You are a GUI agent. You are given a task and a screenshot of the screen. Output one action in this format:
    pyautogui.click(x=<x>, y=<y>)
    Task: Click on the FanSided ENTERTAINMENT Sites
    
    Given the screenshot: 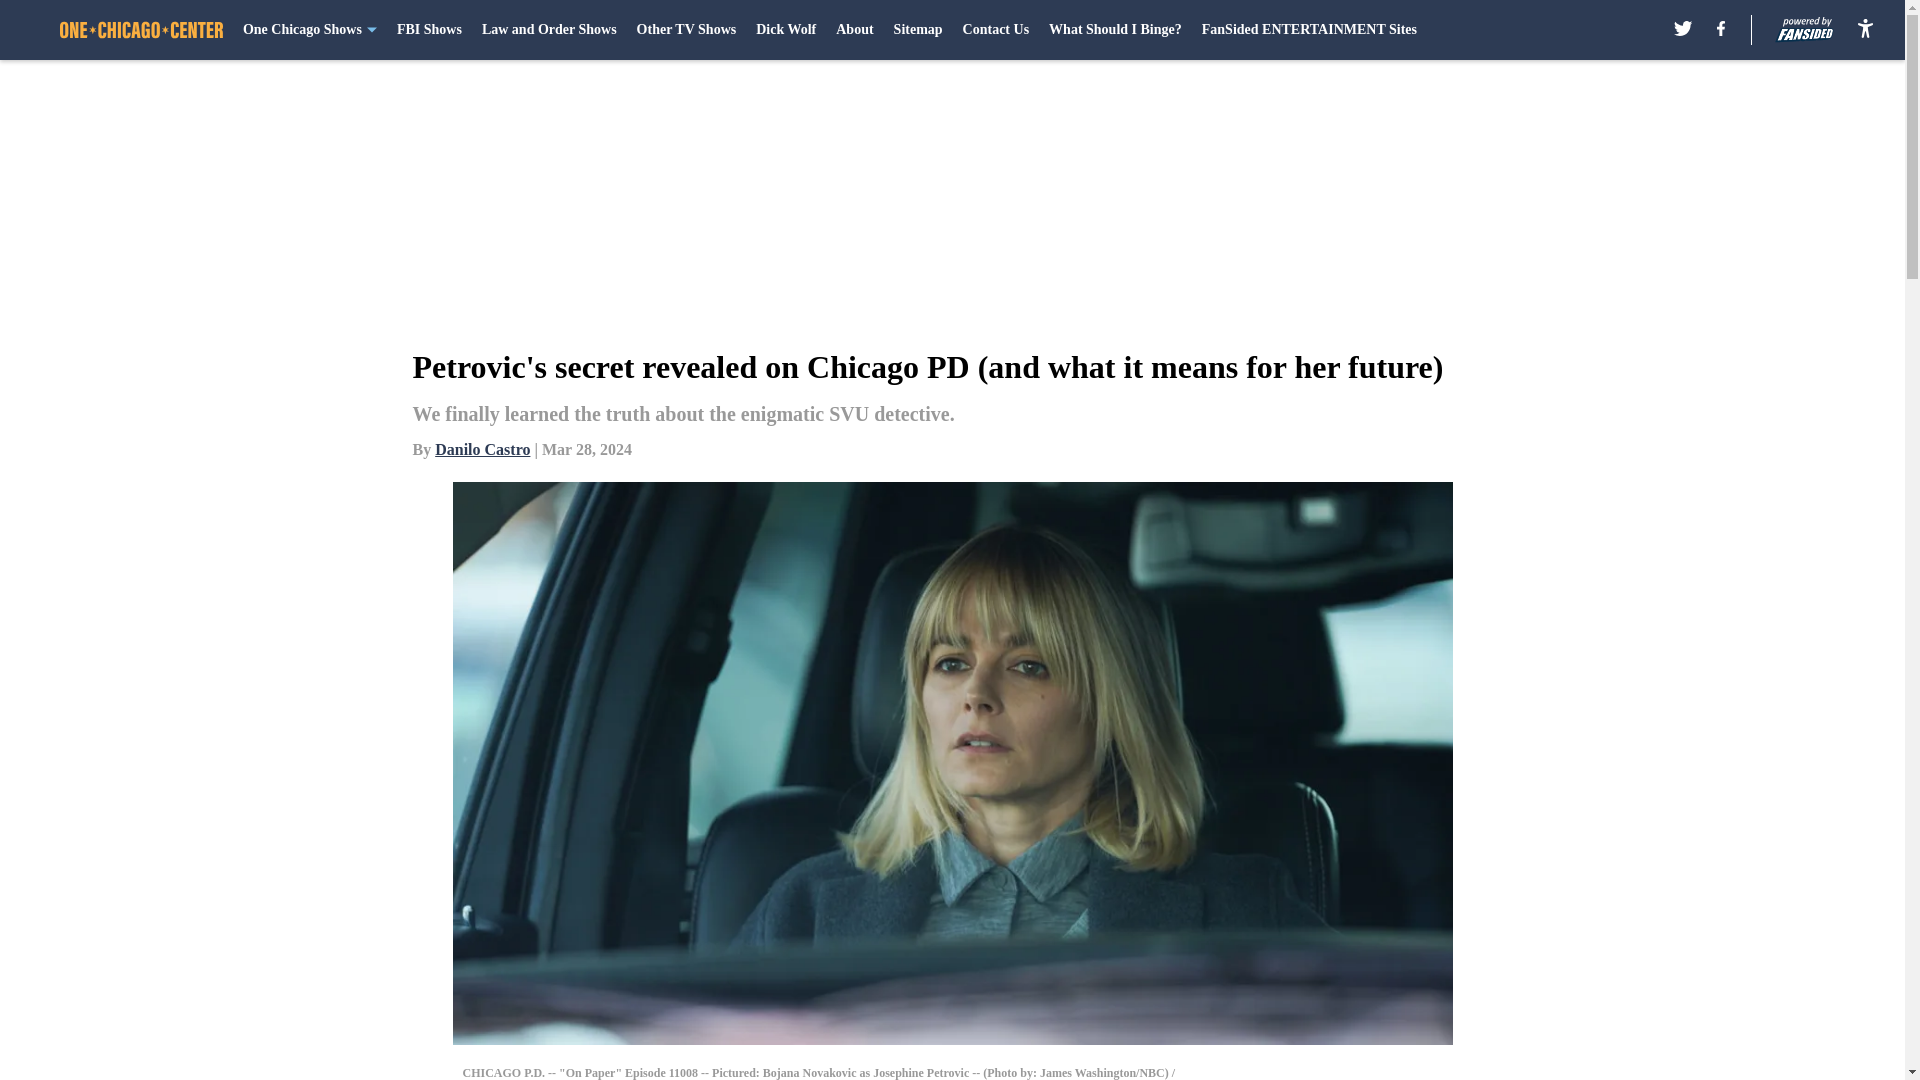 What is the action you would take?
    pyautogui.click(x=1308, y=30)
    